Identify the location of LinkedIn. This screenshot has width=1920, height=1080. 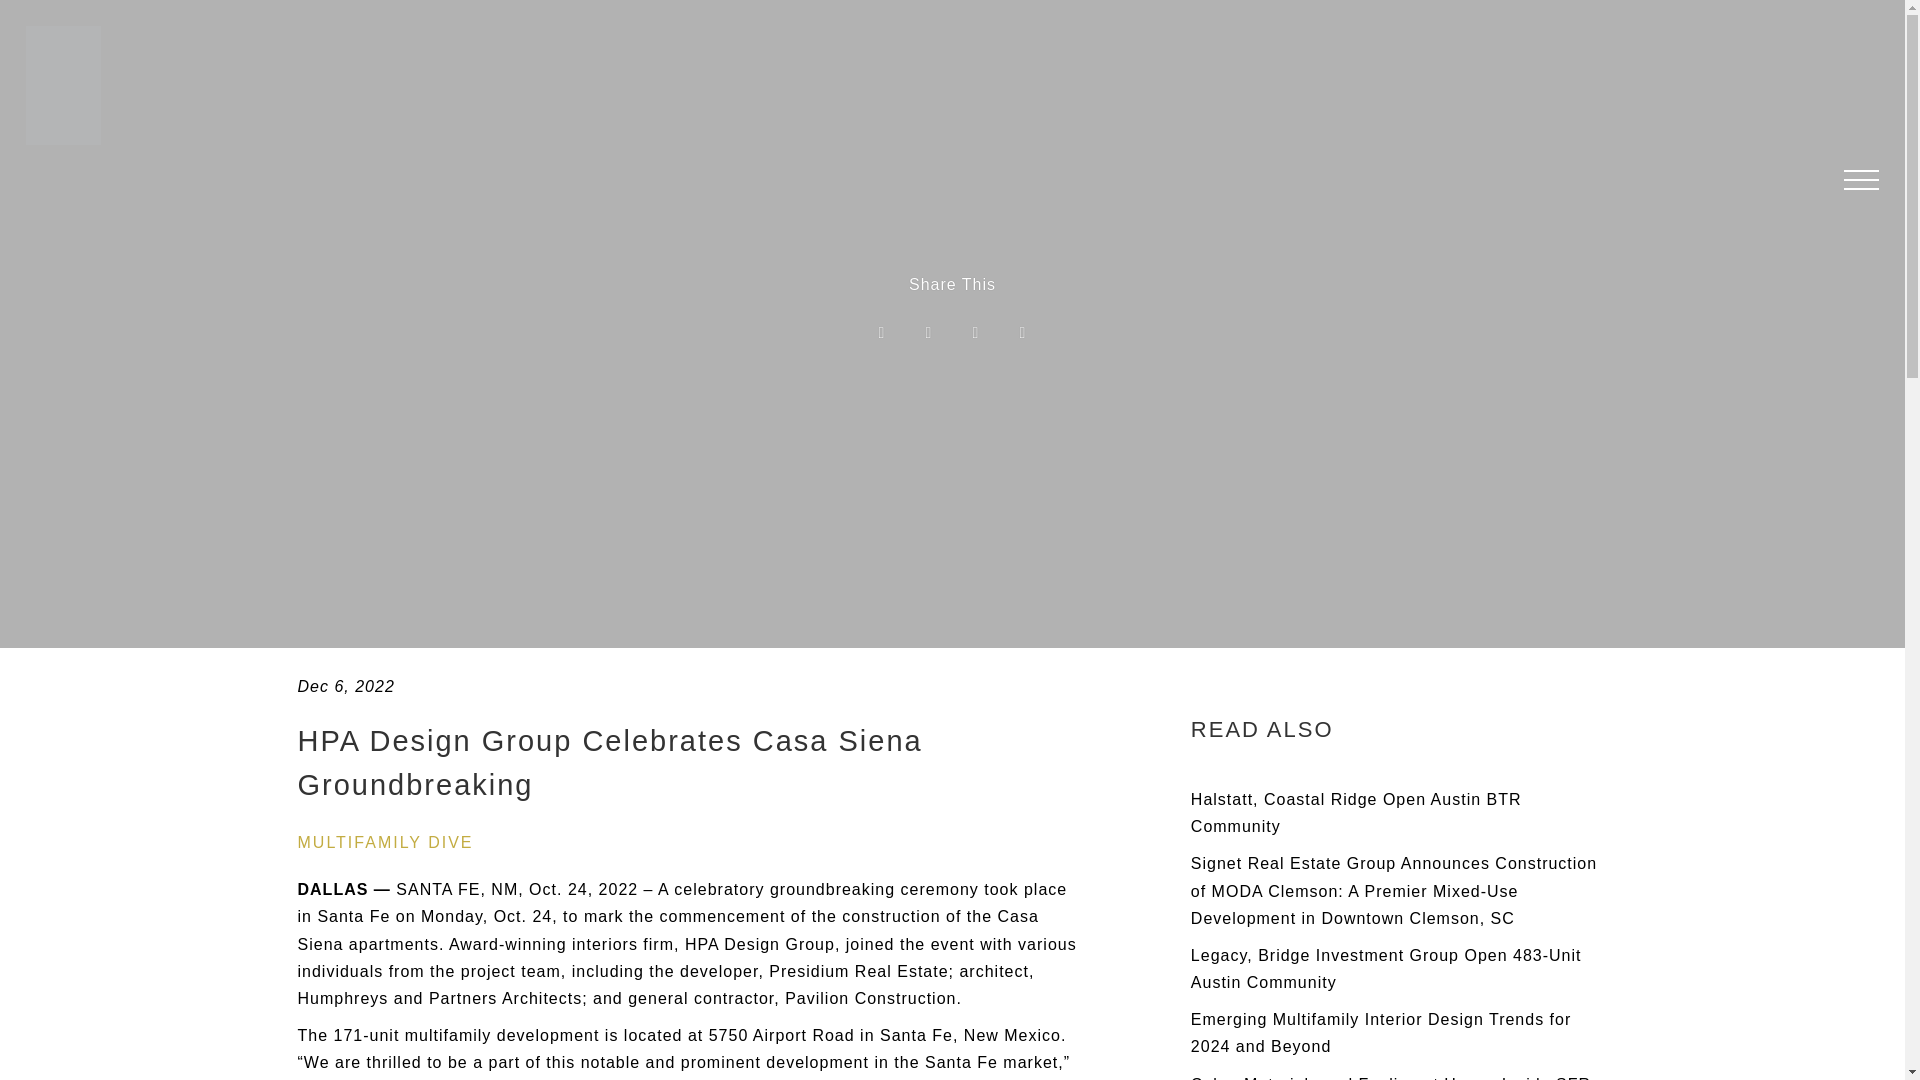
(1022, 334).